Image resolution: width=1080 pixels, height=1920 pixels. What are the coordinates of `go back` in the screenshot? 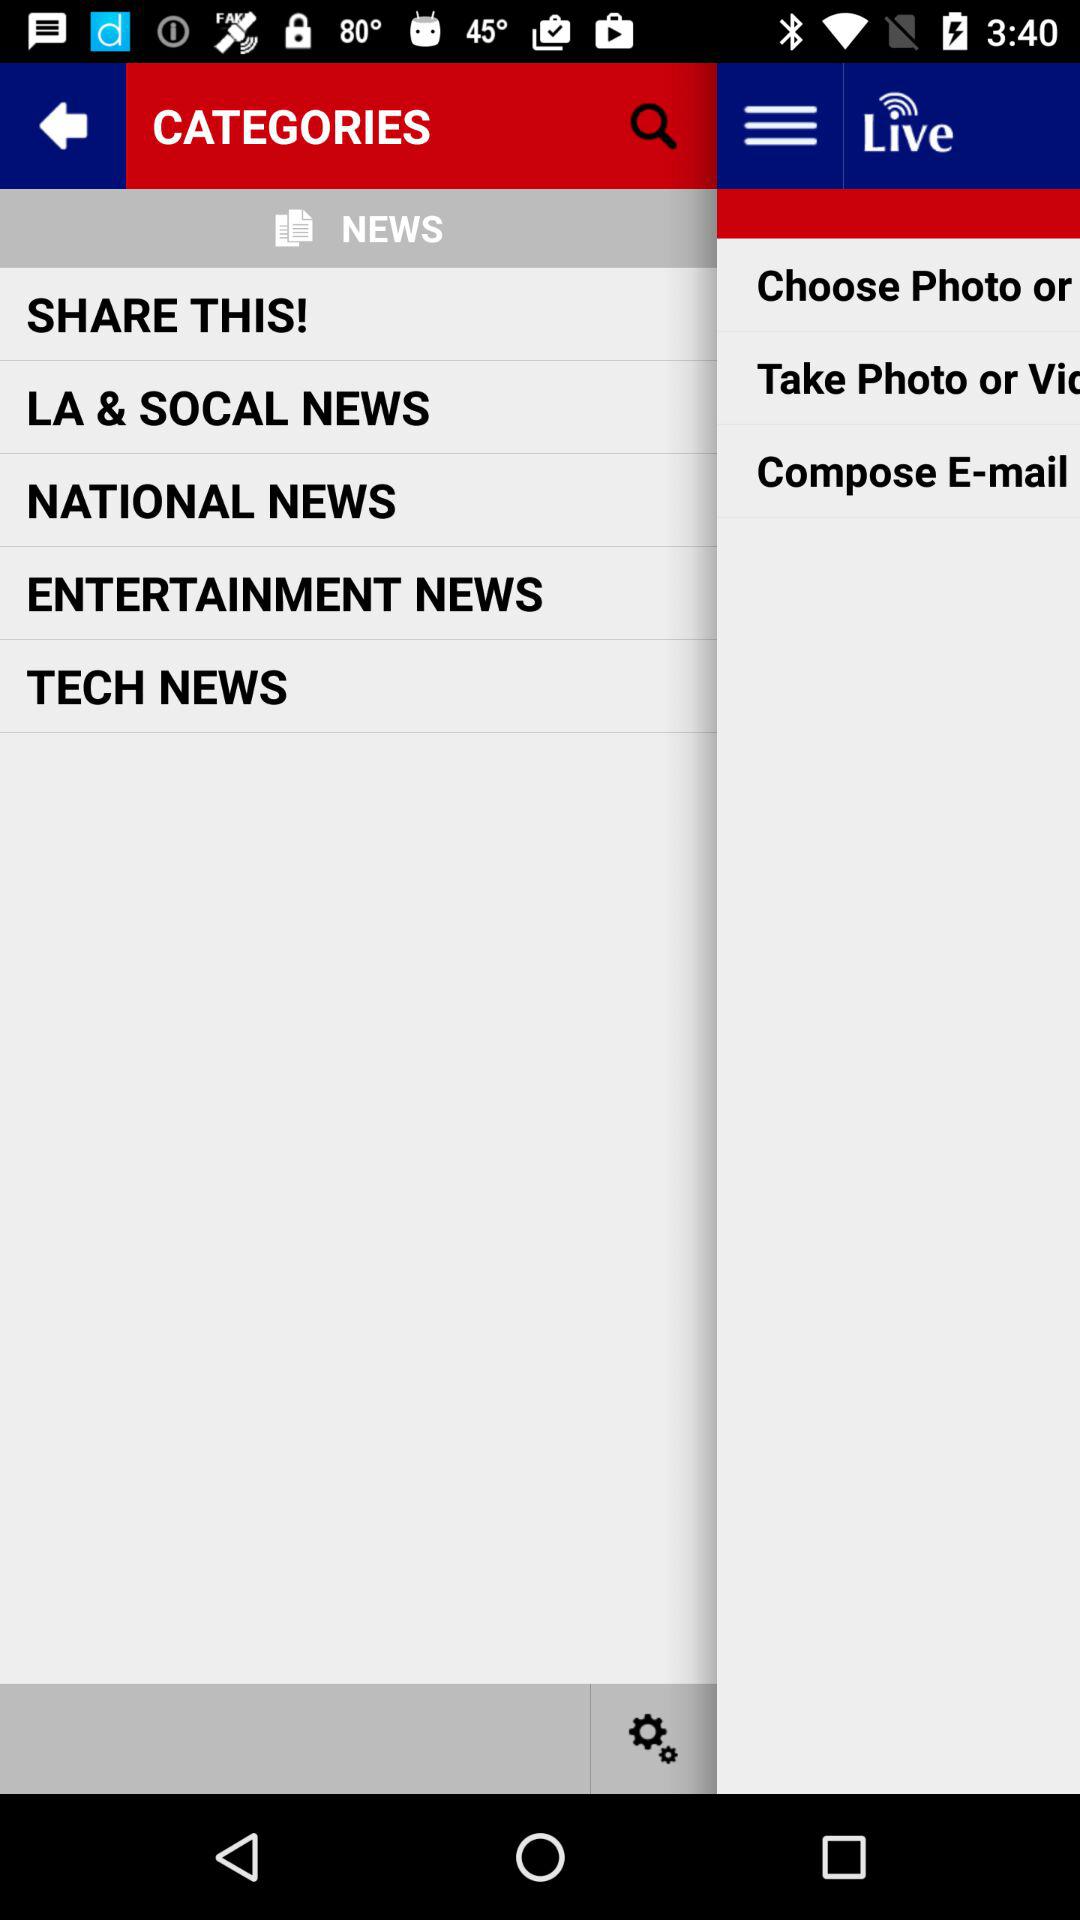 It's located at (63, 126).